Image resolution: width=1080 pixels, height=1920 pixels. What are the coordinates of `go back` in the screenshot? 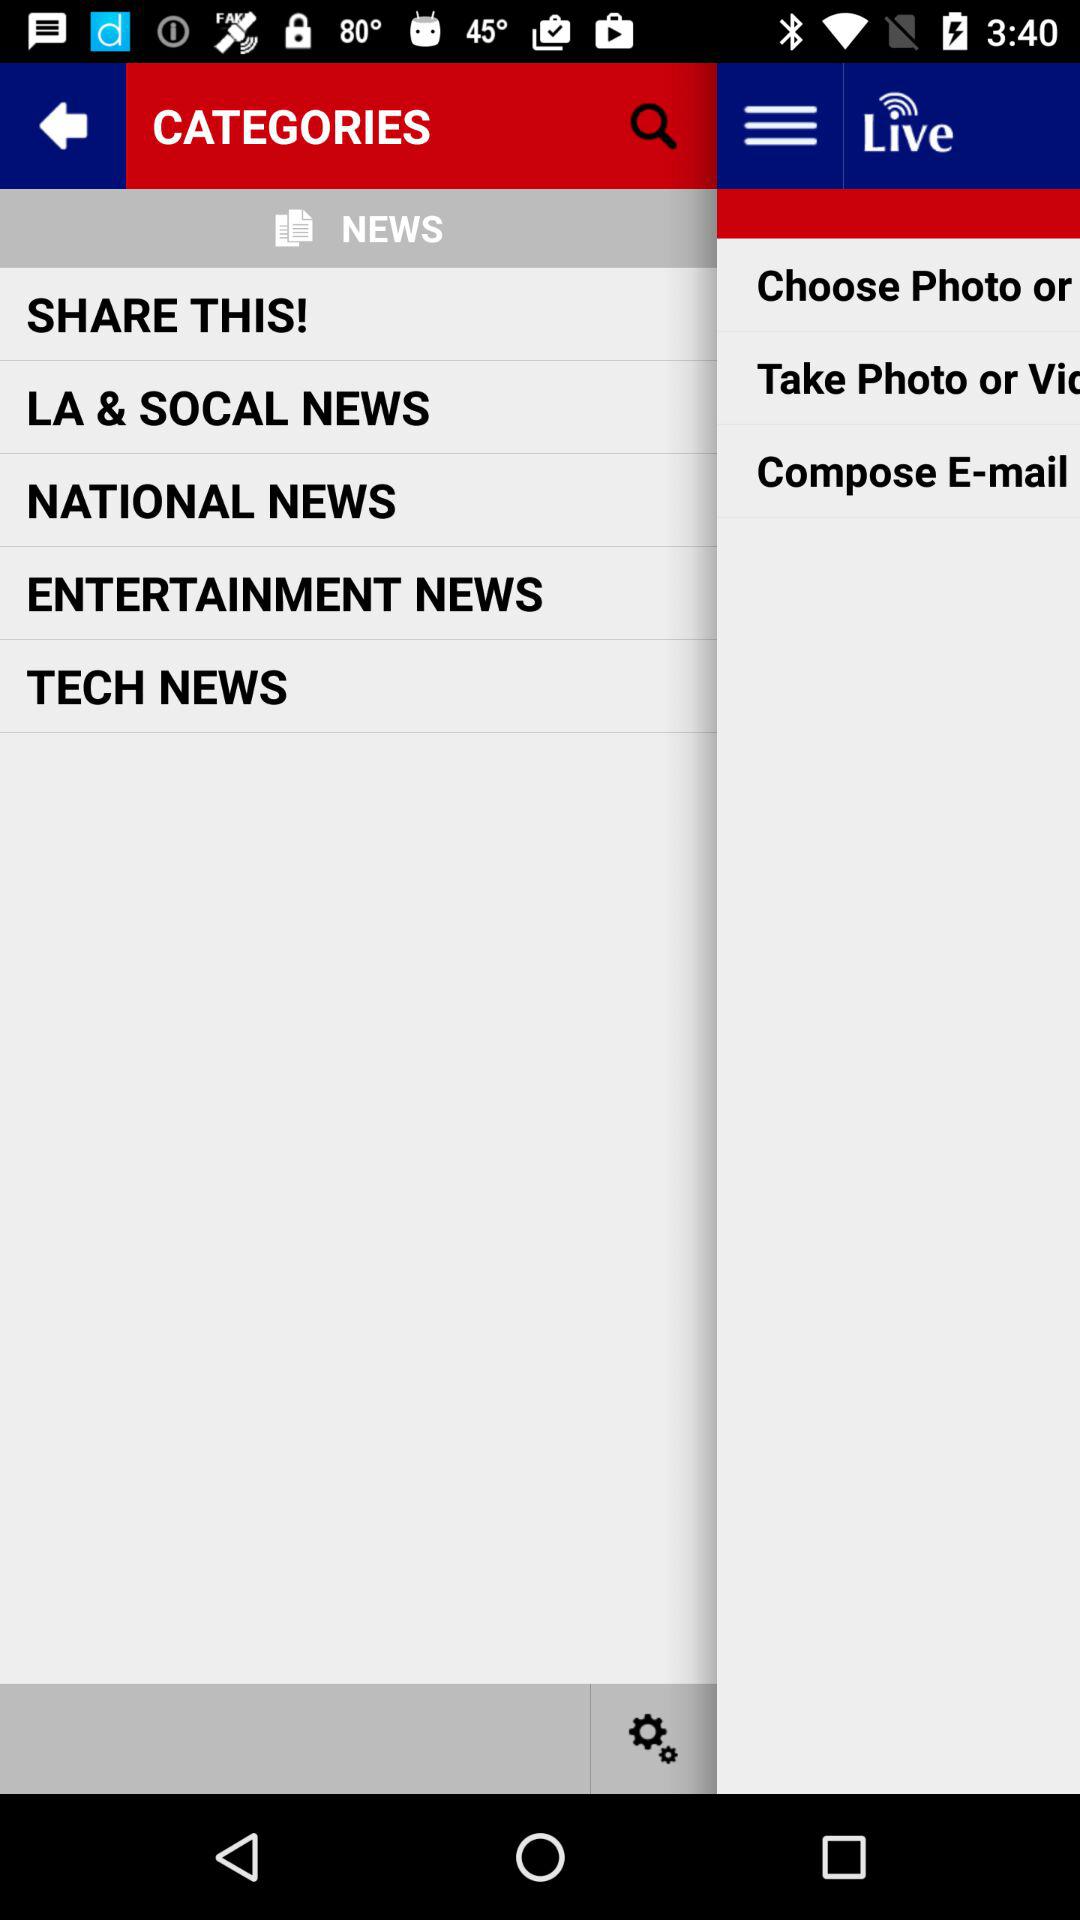 It's located at (63, 126).